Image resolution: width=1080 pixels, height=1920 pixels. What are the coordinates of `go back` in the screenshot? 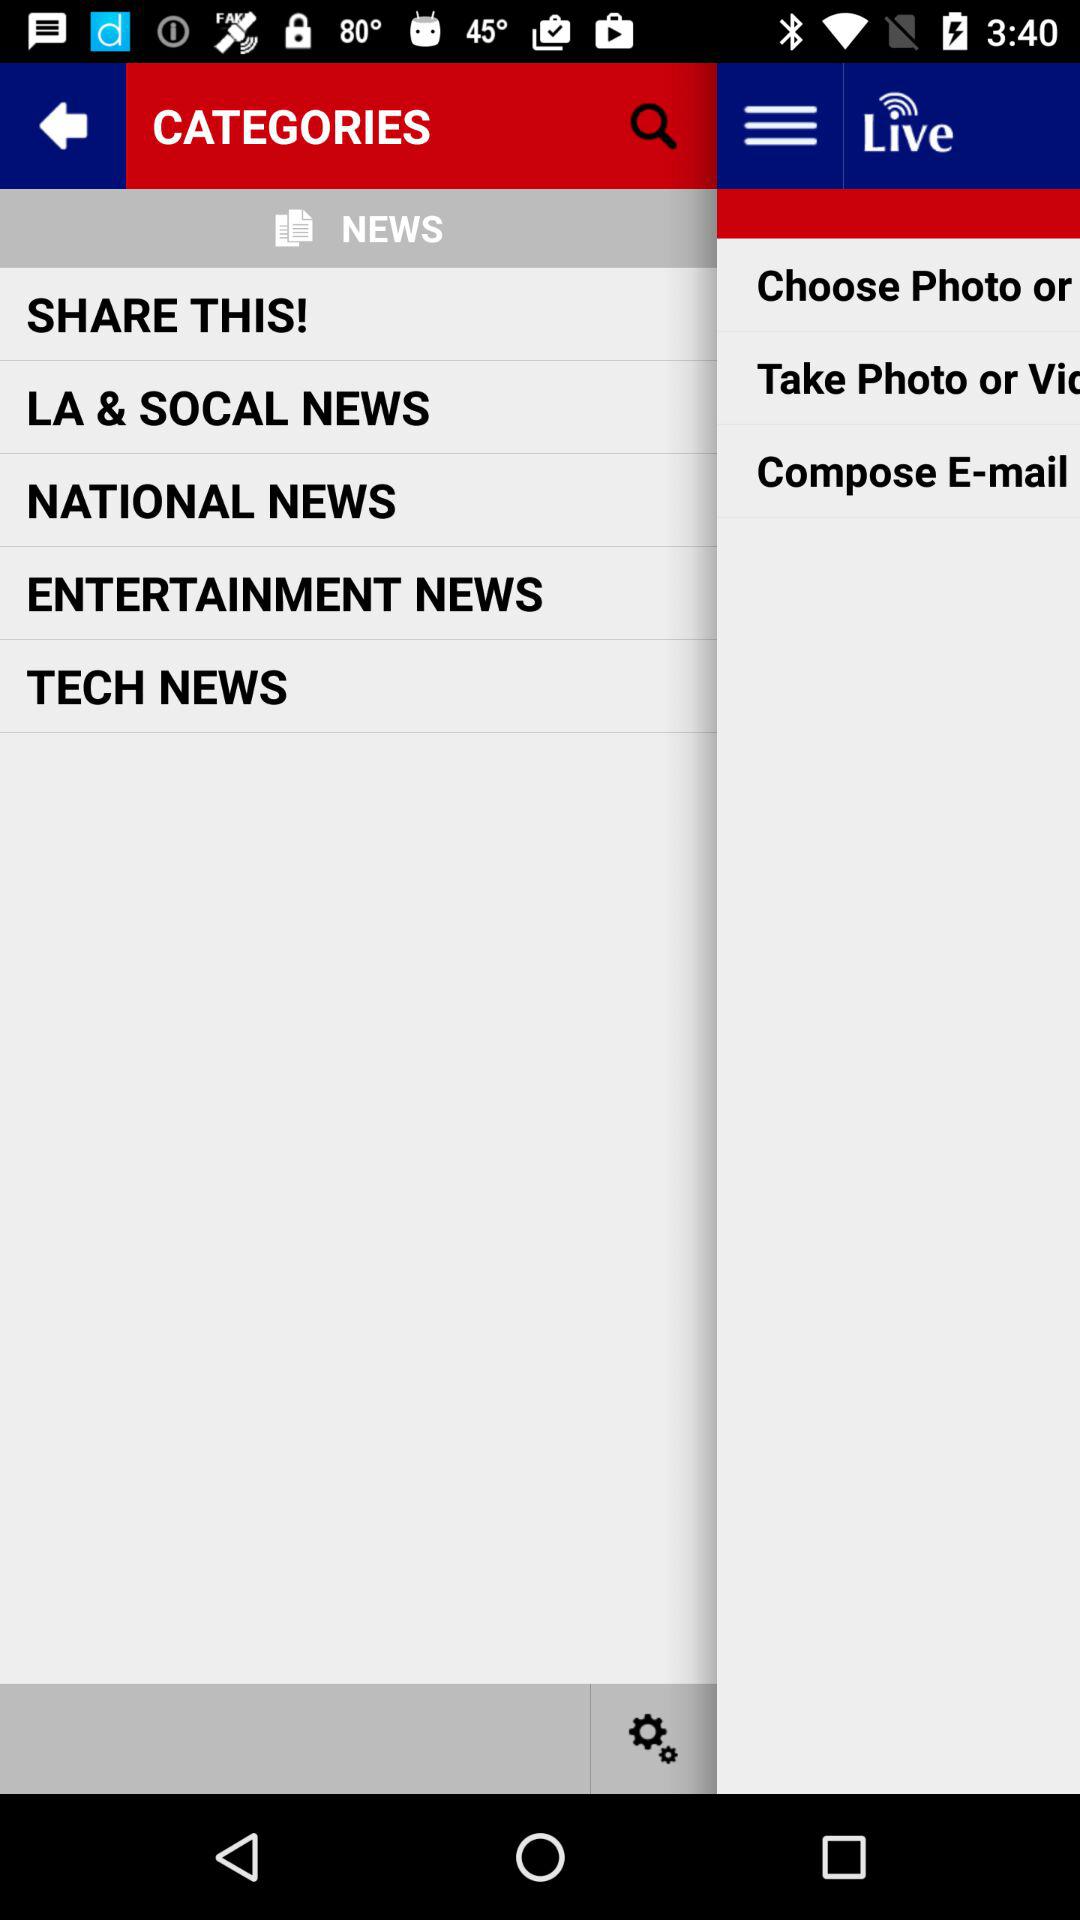 It's located at (63, 126).